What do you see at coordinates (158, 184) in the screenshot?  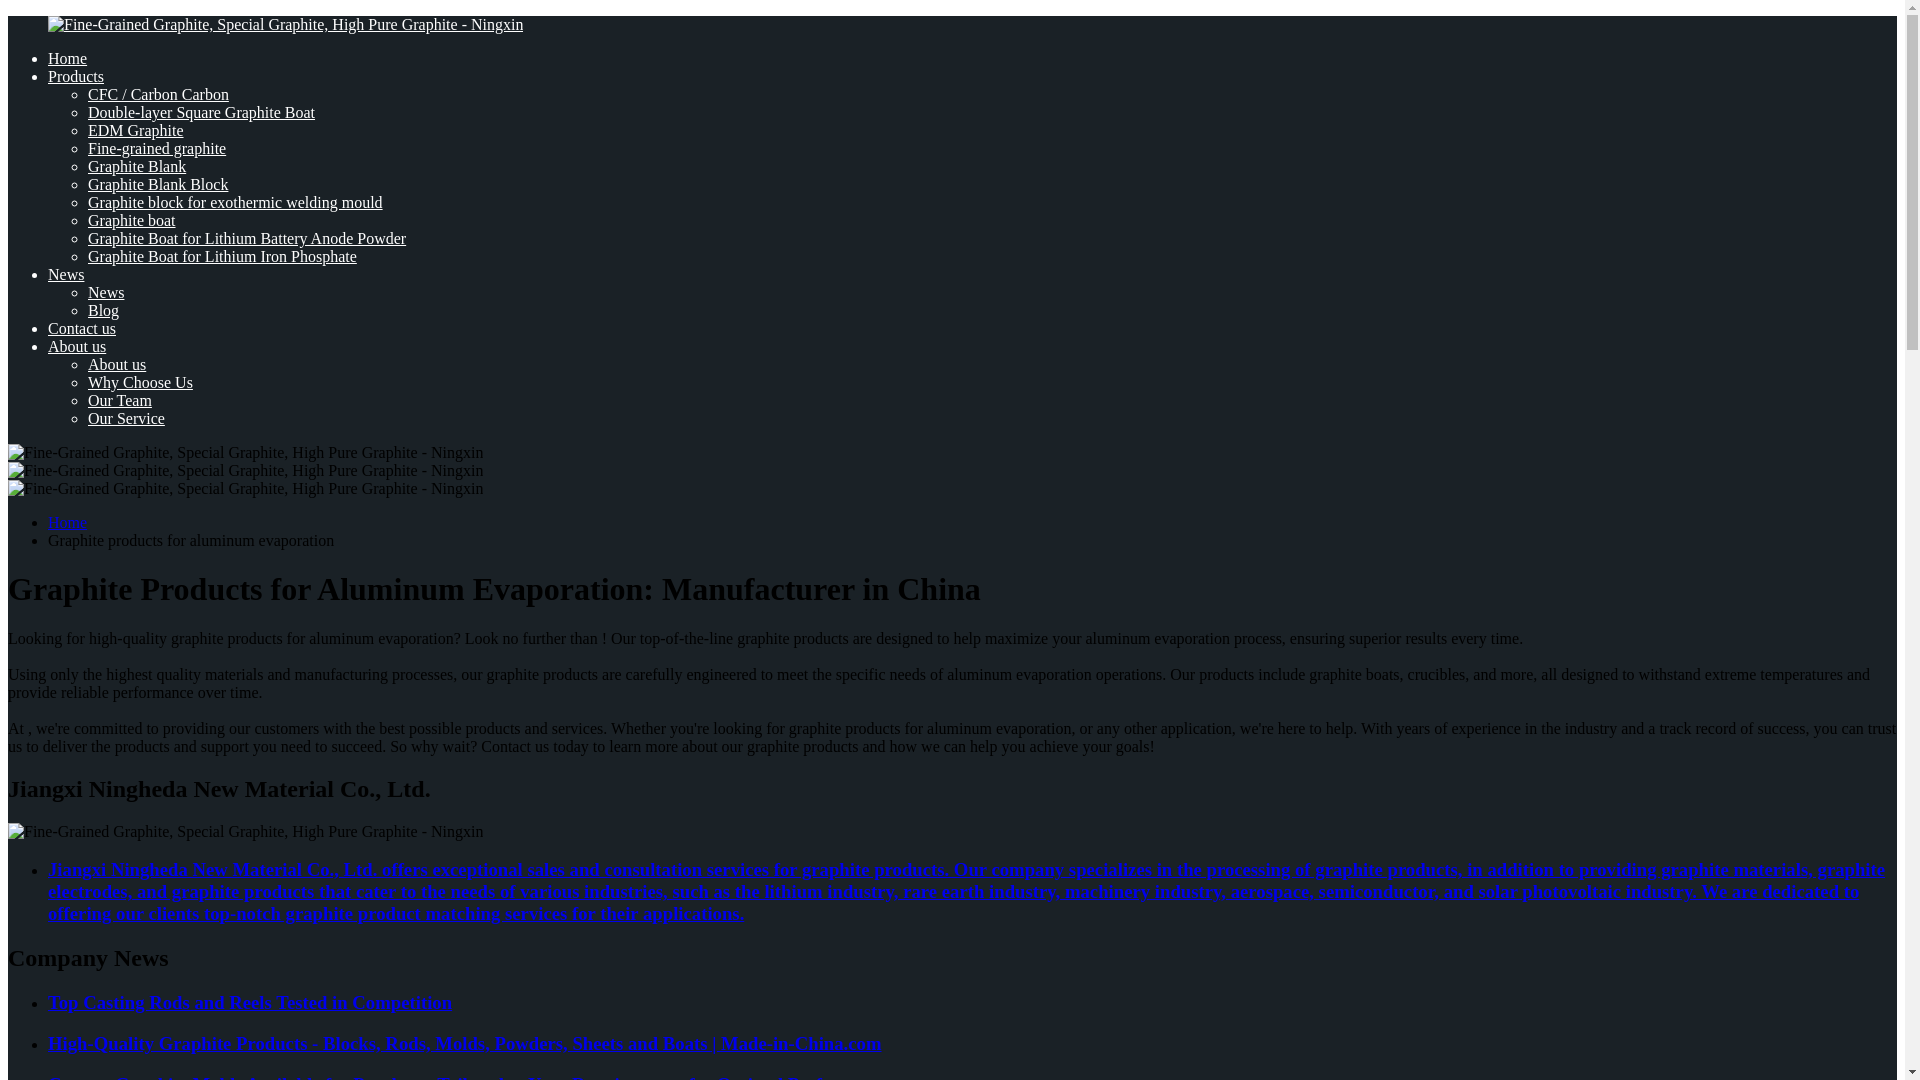 I see `Graphite Blank Block` at bounding box center [158, 184].